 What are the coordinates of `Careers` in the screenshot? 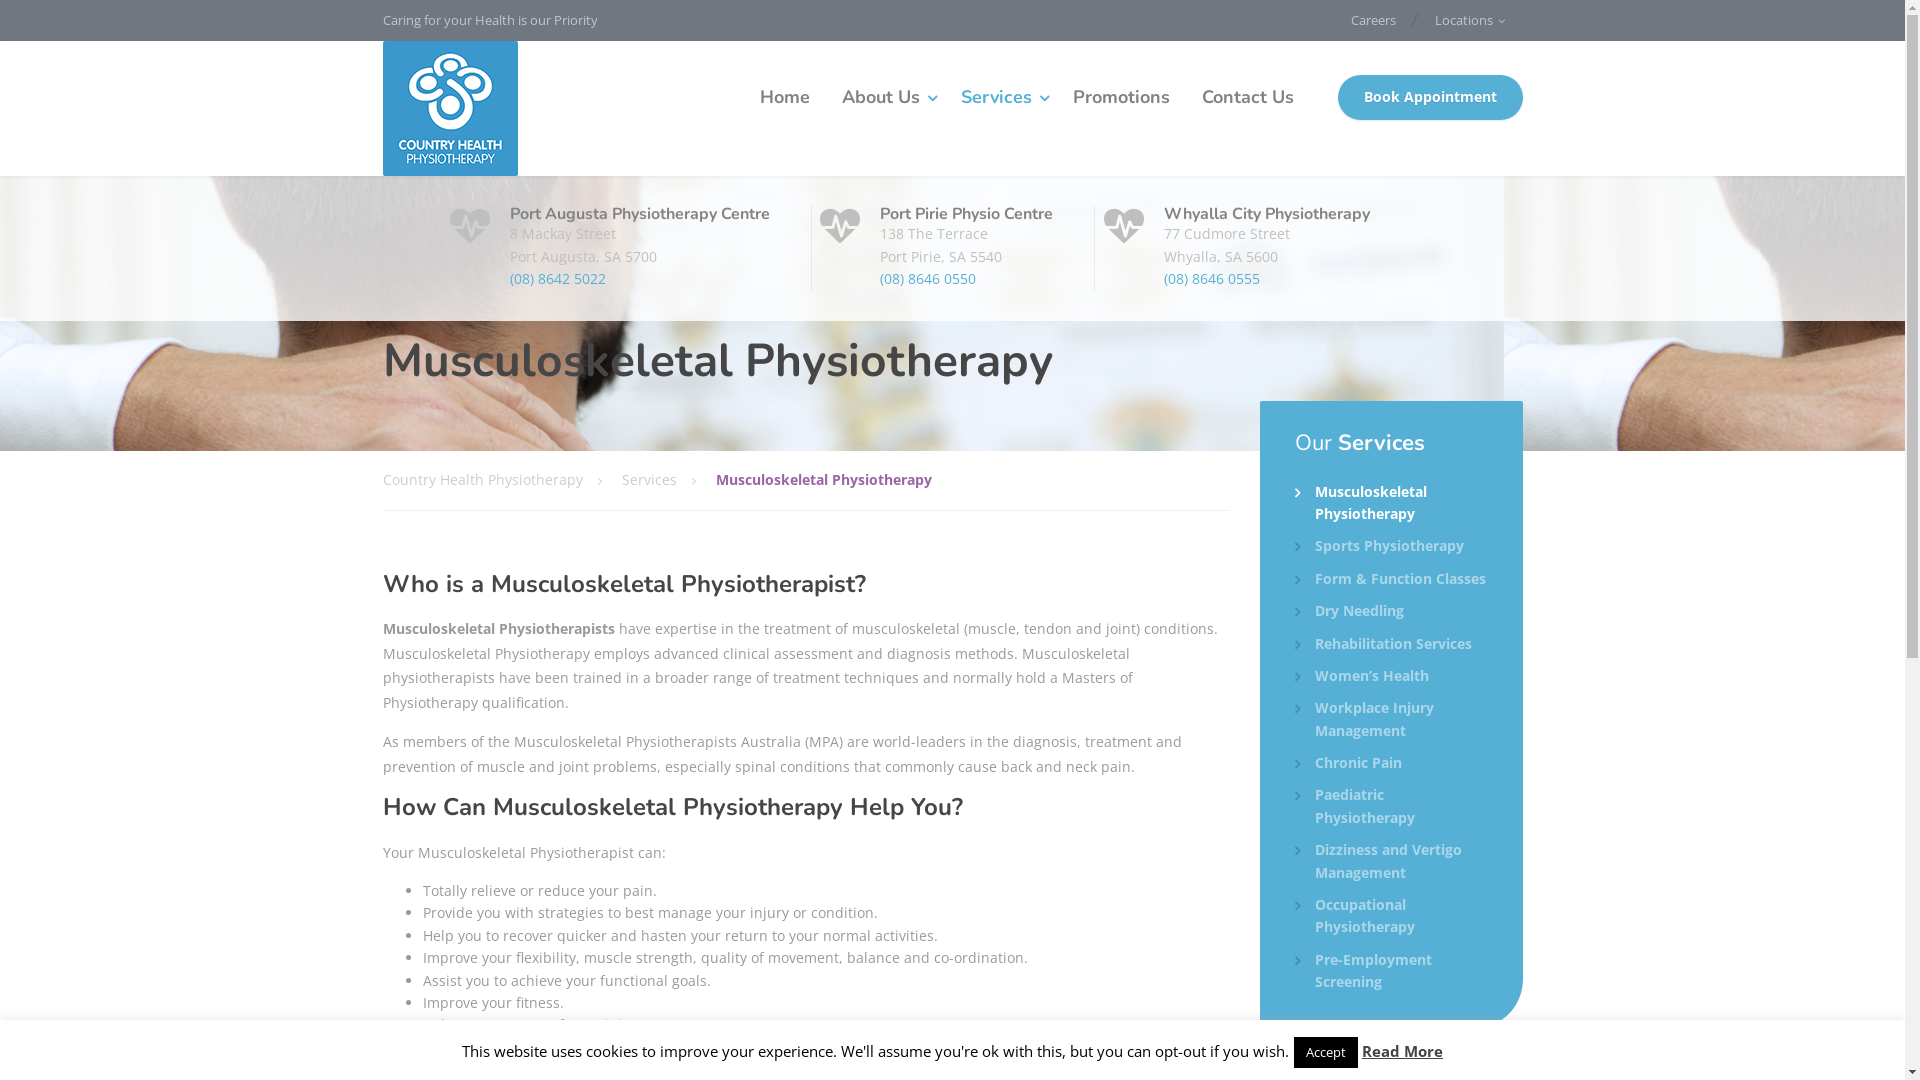 It's located at (1374, 20).